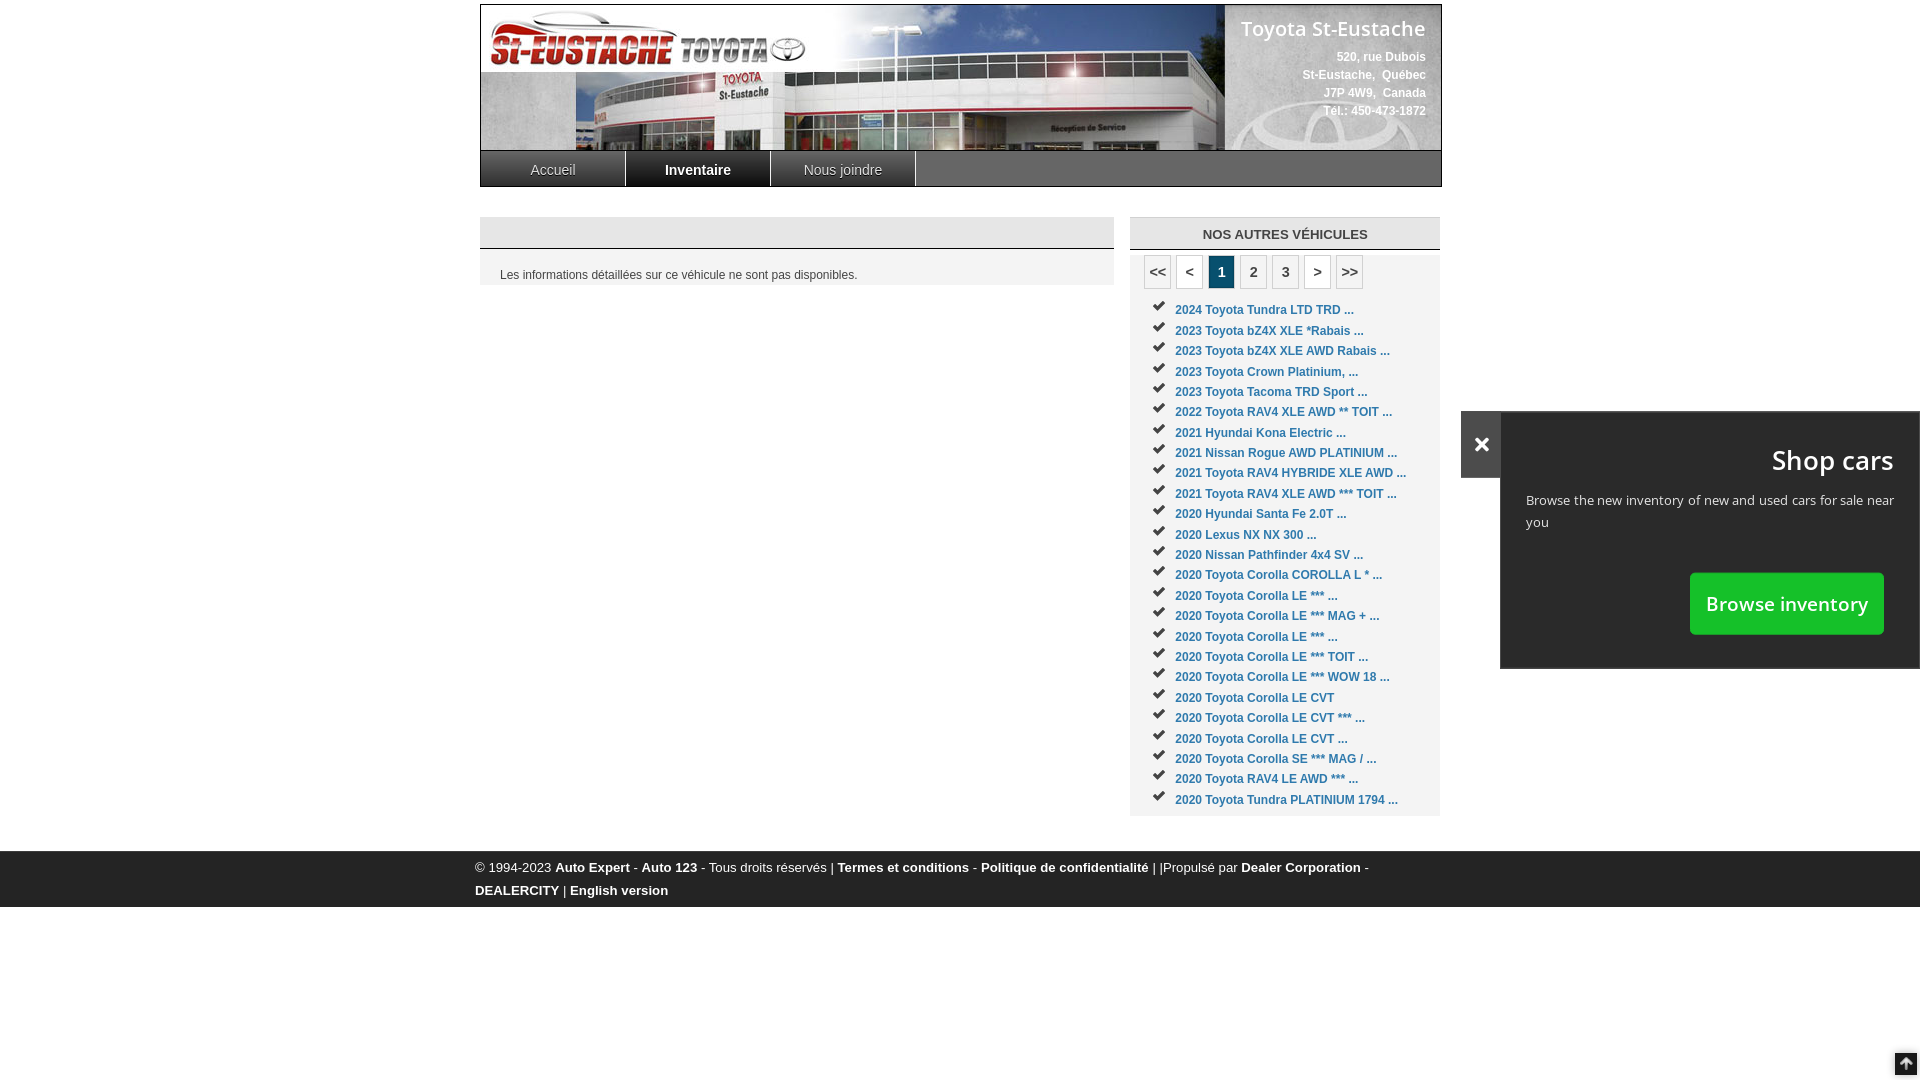 Image resolution: width=1920 pixels, height=1080 pixels. Describe the element at coordinates (1284, 412) in the screenshot. I see `2022 Toyota RAV4 XLE AWD ** TOIT ...` at that location.